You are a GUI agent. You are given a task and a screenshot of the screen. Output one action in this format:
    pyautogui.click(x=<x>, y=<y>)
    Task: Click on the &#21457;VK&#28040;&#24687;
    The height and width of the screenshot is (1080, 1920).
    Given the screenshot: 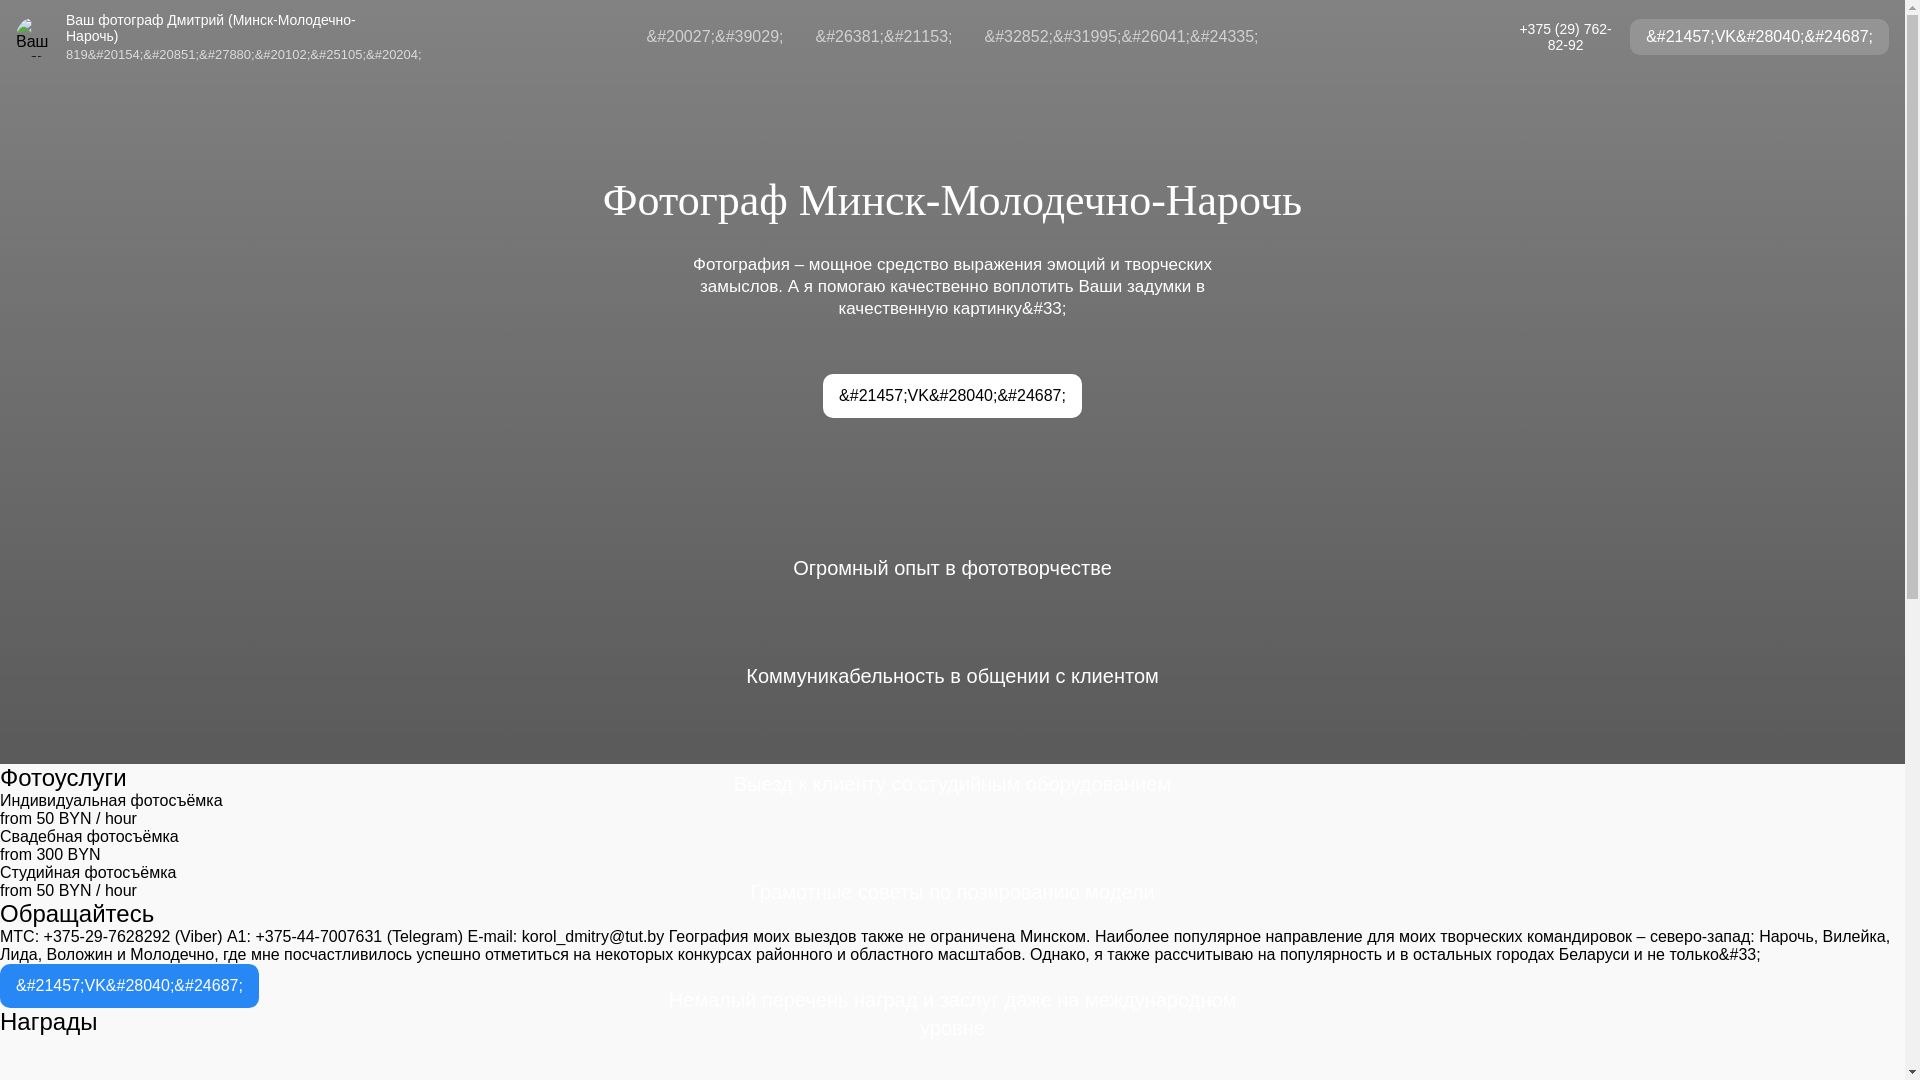 What is the action you would take?
    pyautogui.click(x=952, y=396)
    